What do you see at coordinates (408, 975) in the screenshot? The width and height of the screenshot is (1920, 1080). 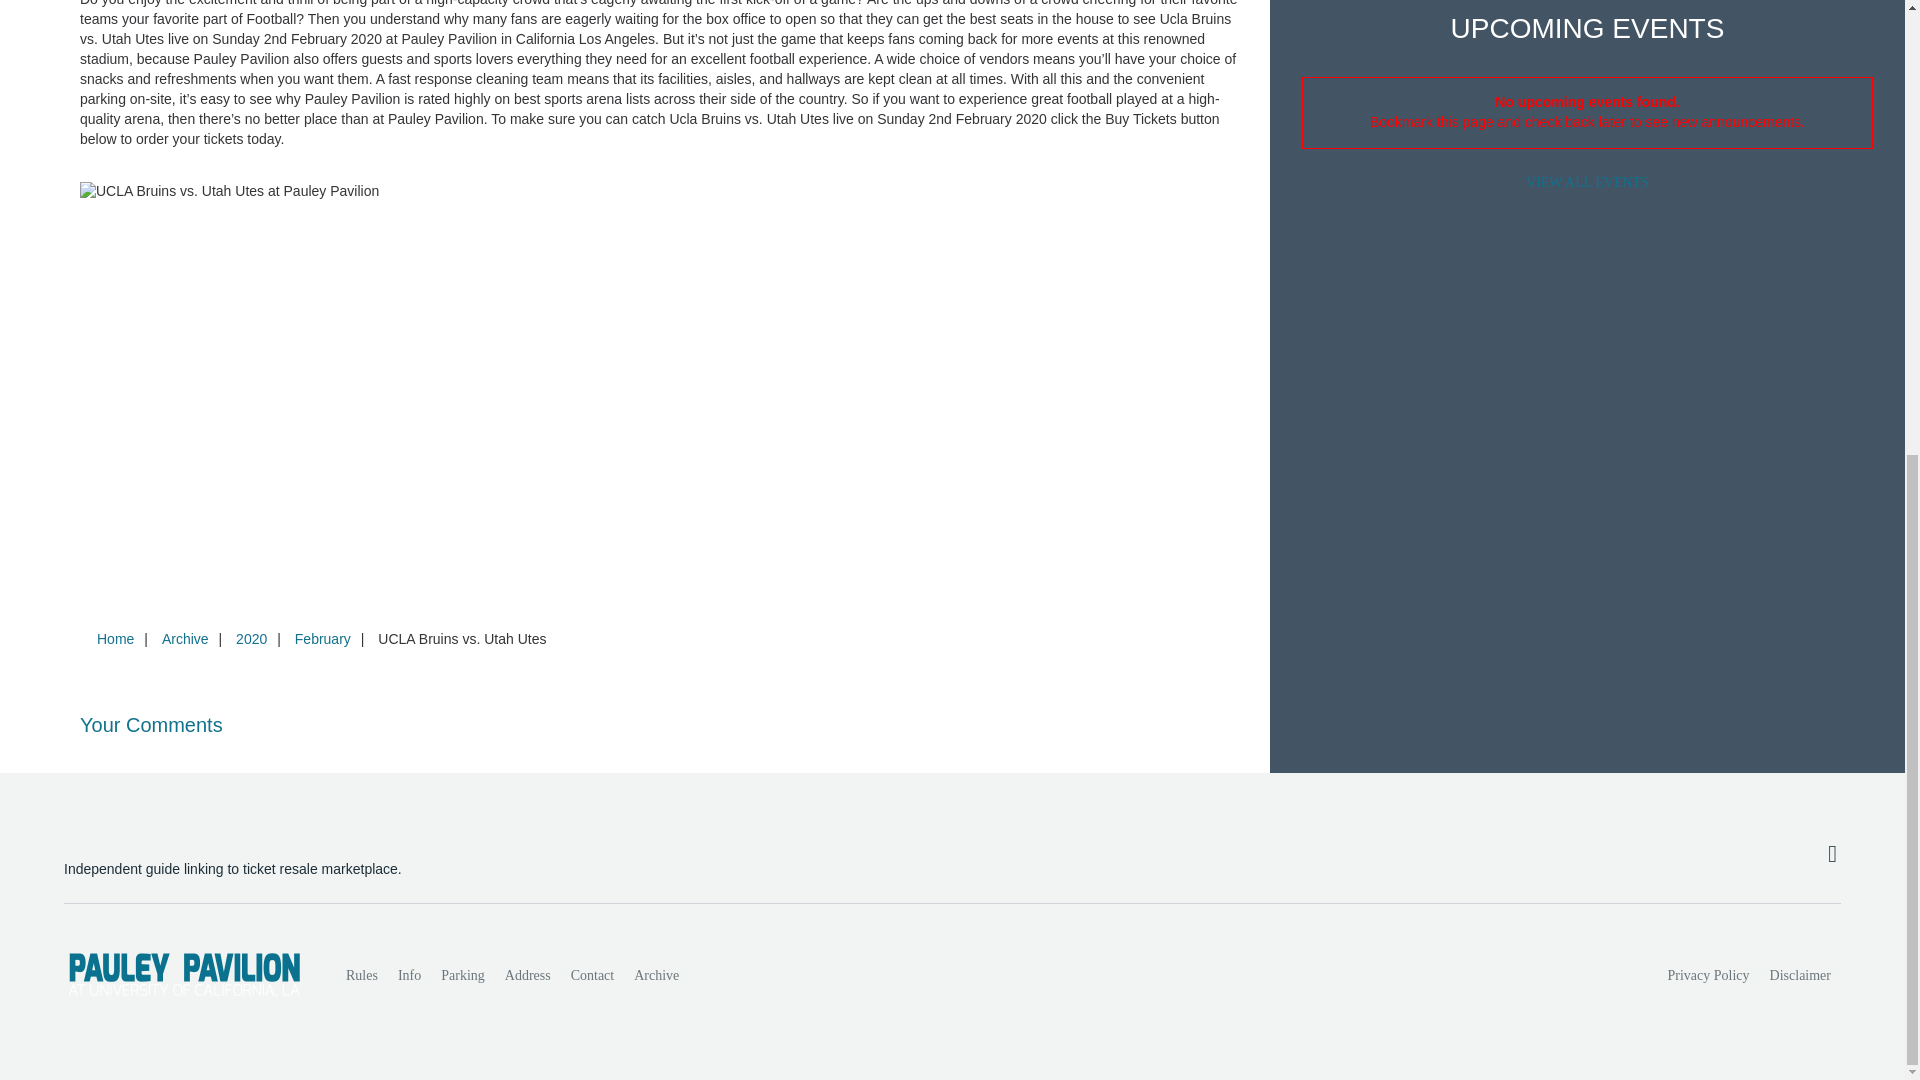 I see `Info` at bounding box center [408, 975].